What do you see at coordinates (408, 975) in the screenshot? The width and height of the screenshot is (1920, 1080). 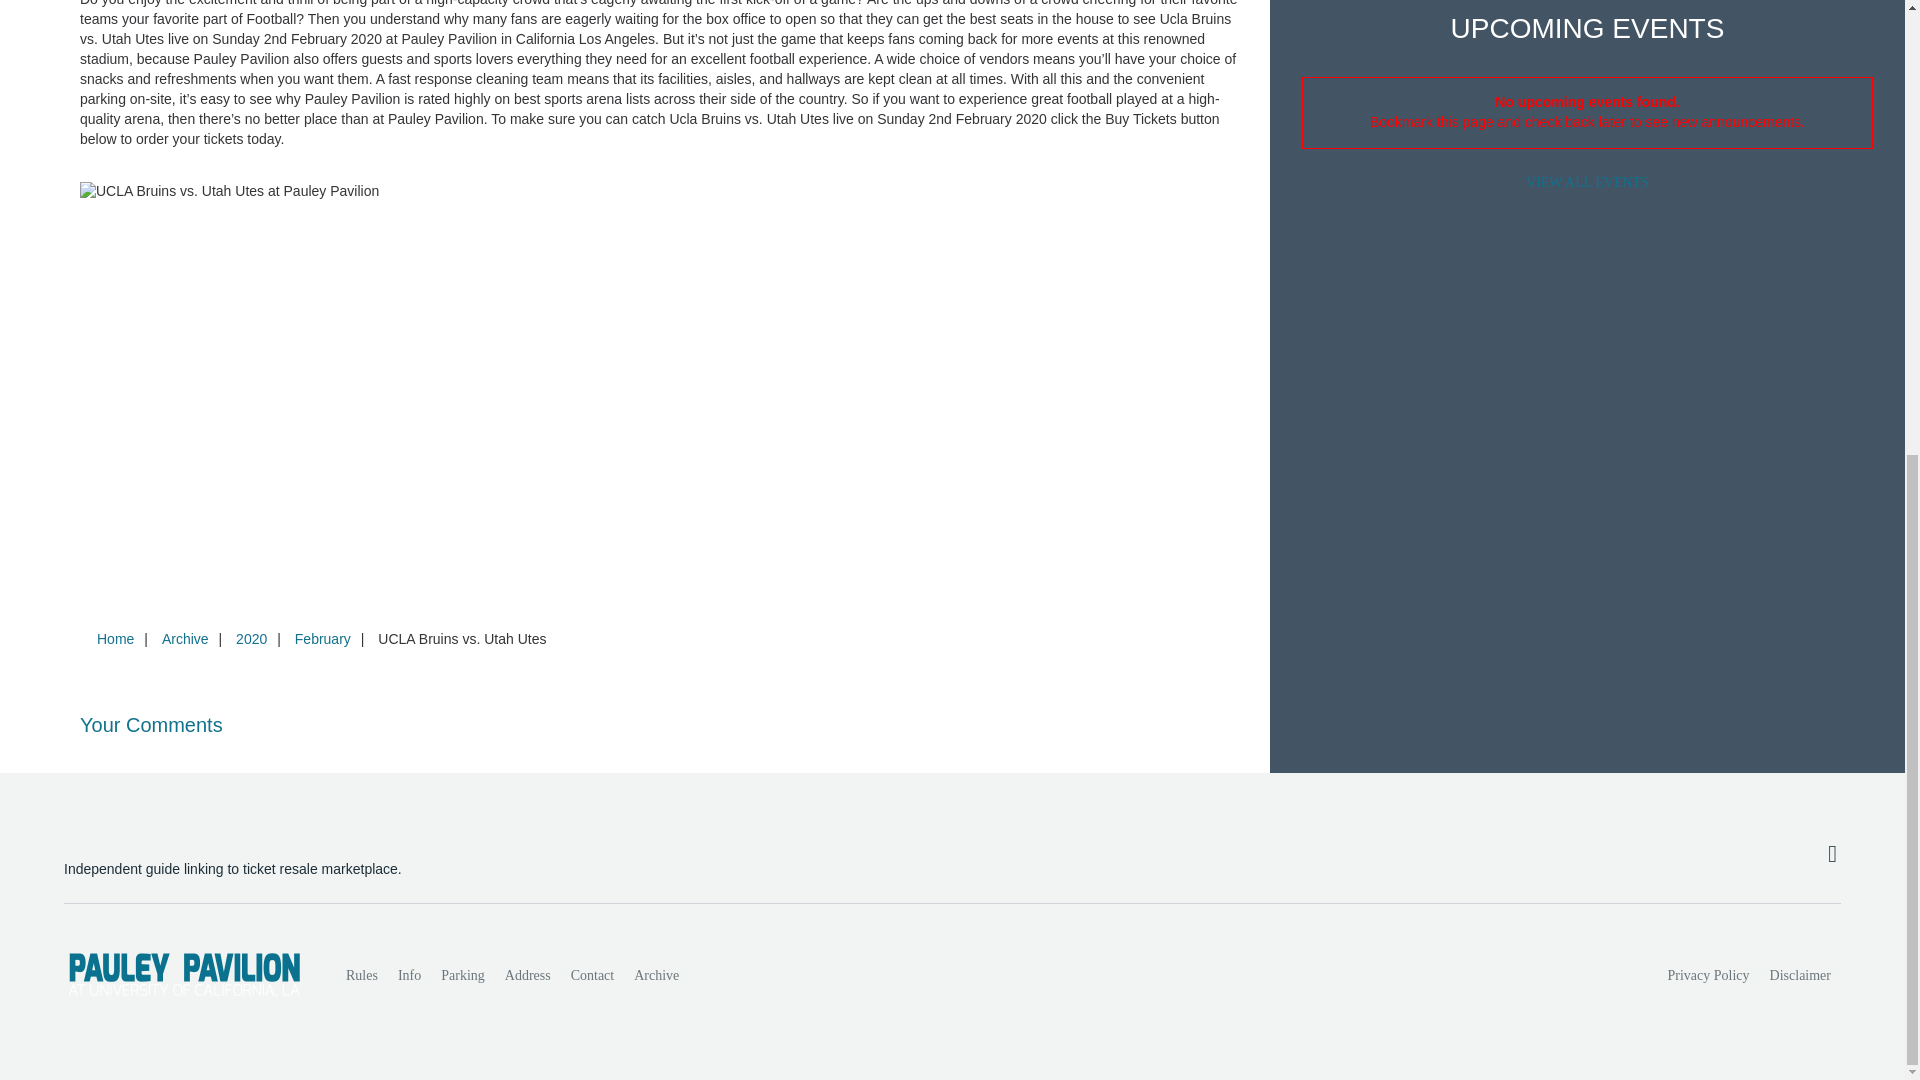 I see `Info` at bounding box center [408, 975].